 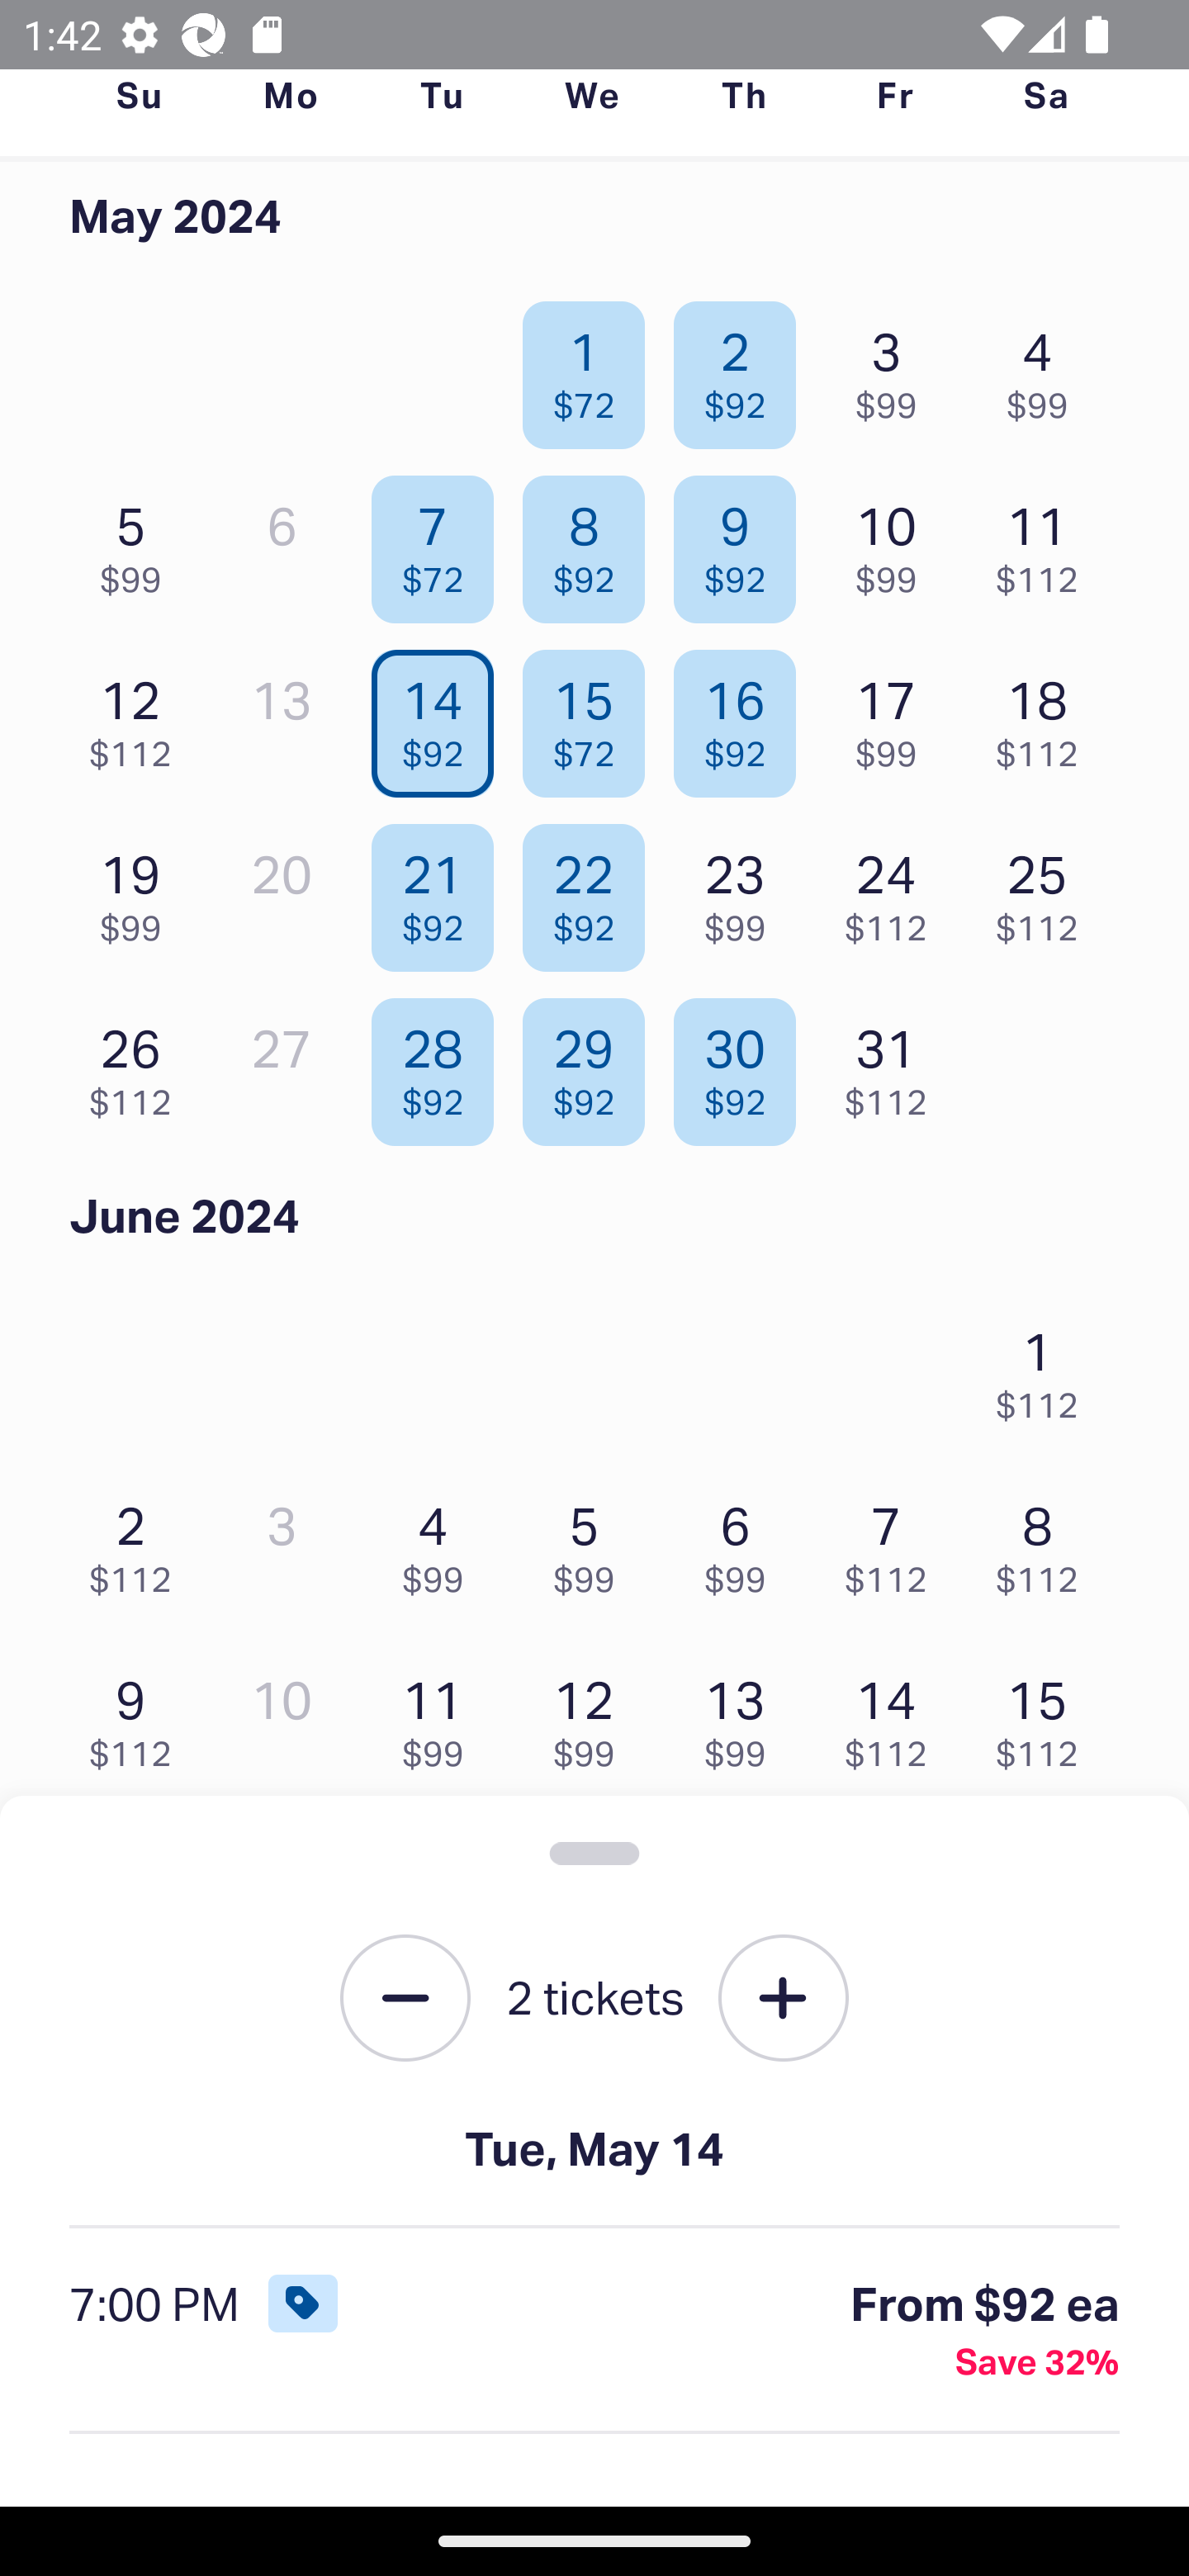 I want to click on 6 $99, so click(x=743, y=1541).